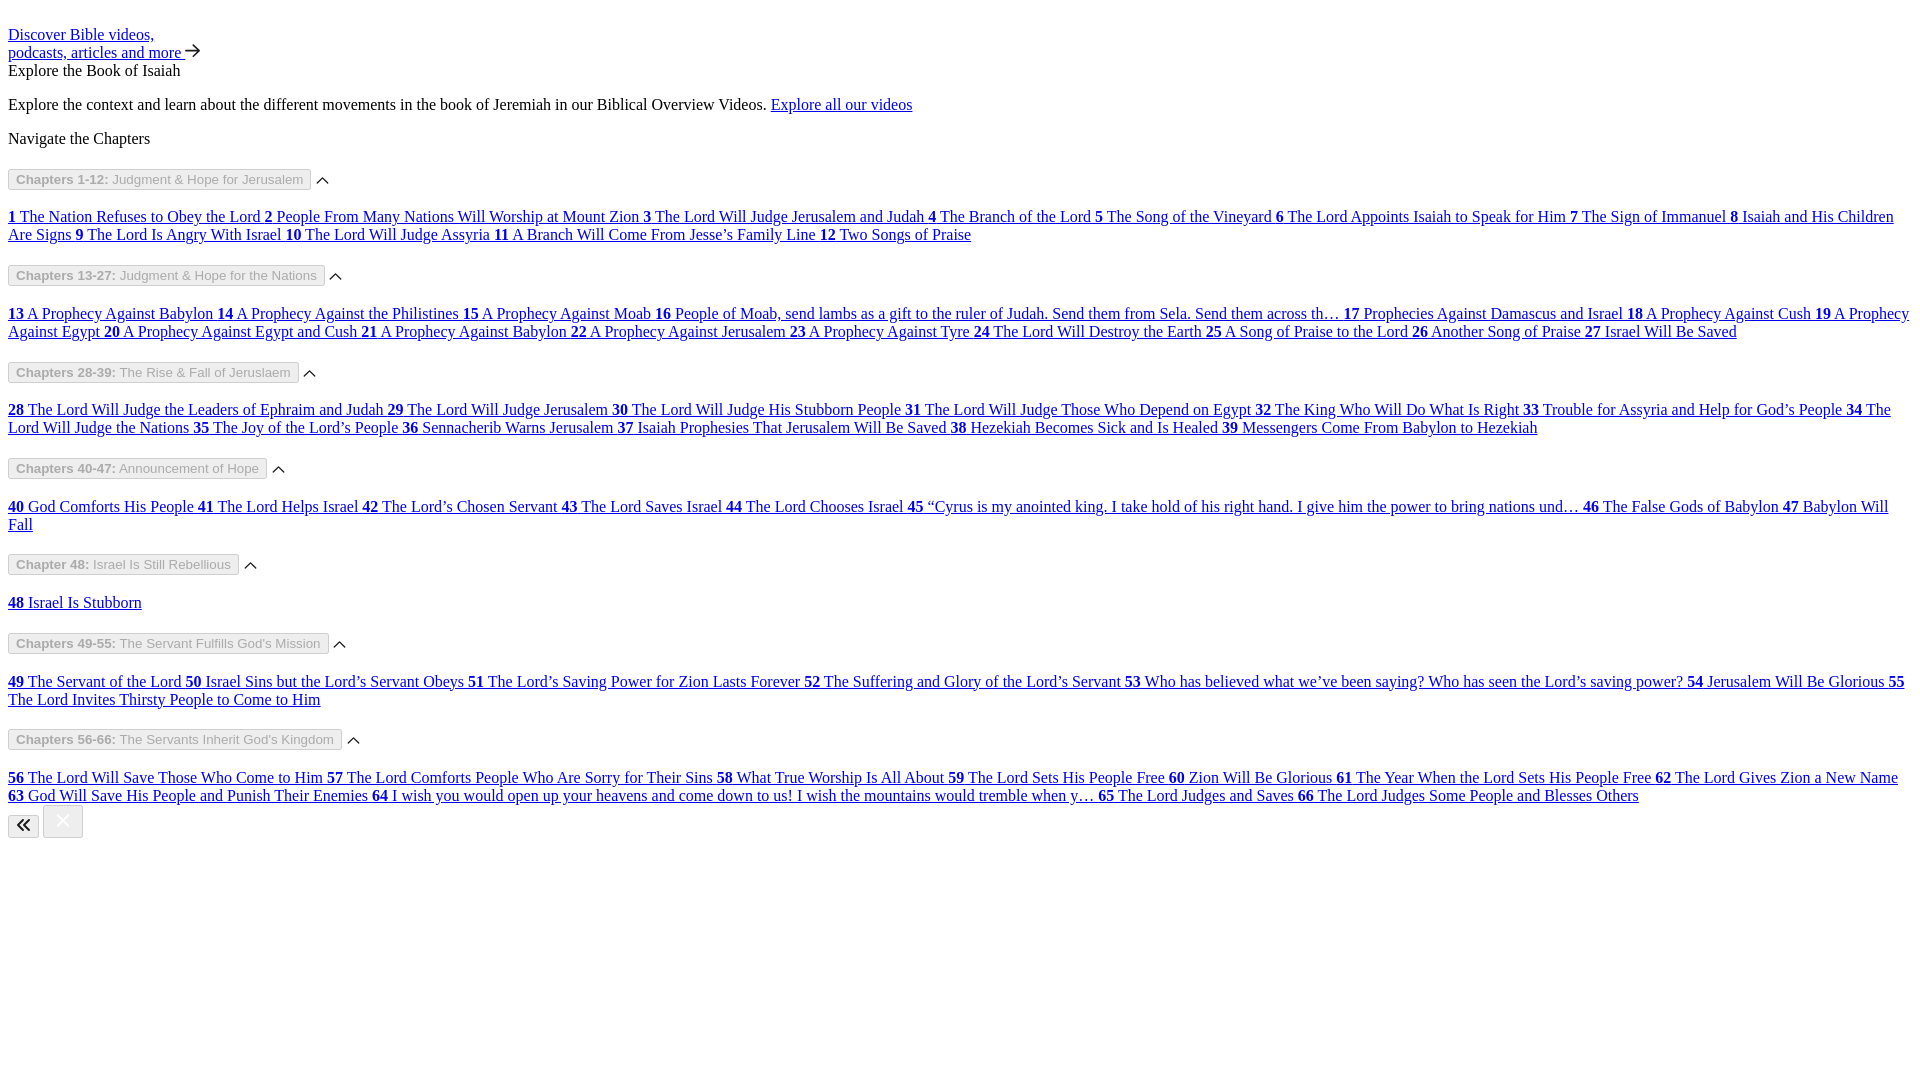 This screenshot has width=1920, height=1080. What do you see at coordinates (758, 408) in the screenshot?
I see `30 The Lord Will Judge His Stubborn People` at bounding box center [758, 408].